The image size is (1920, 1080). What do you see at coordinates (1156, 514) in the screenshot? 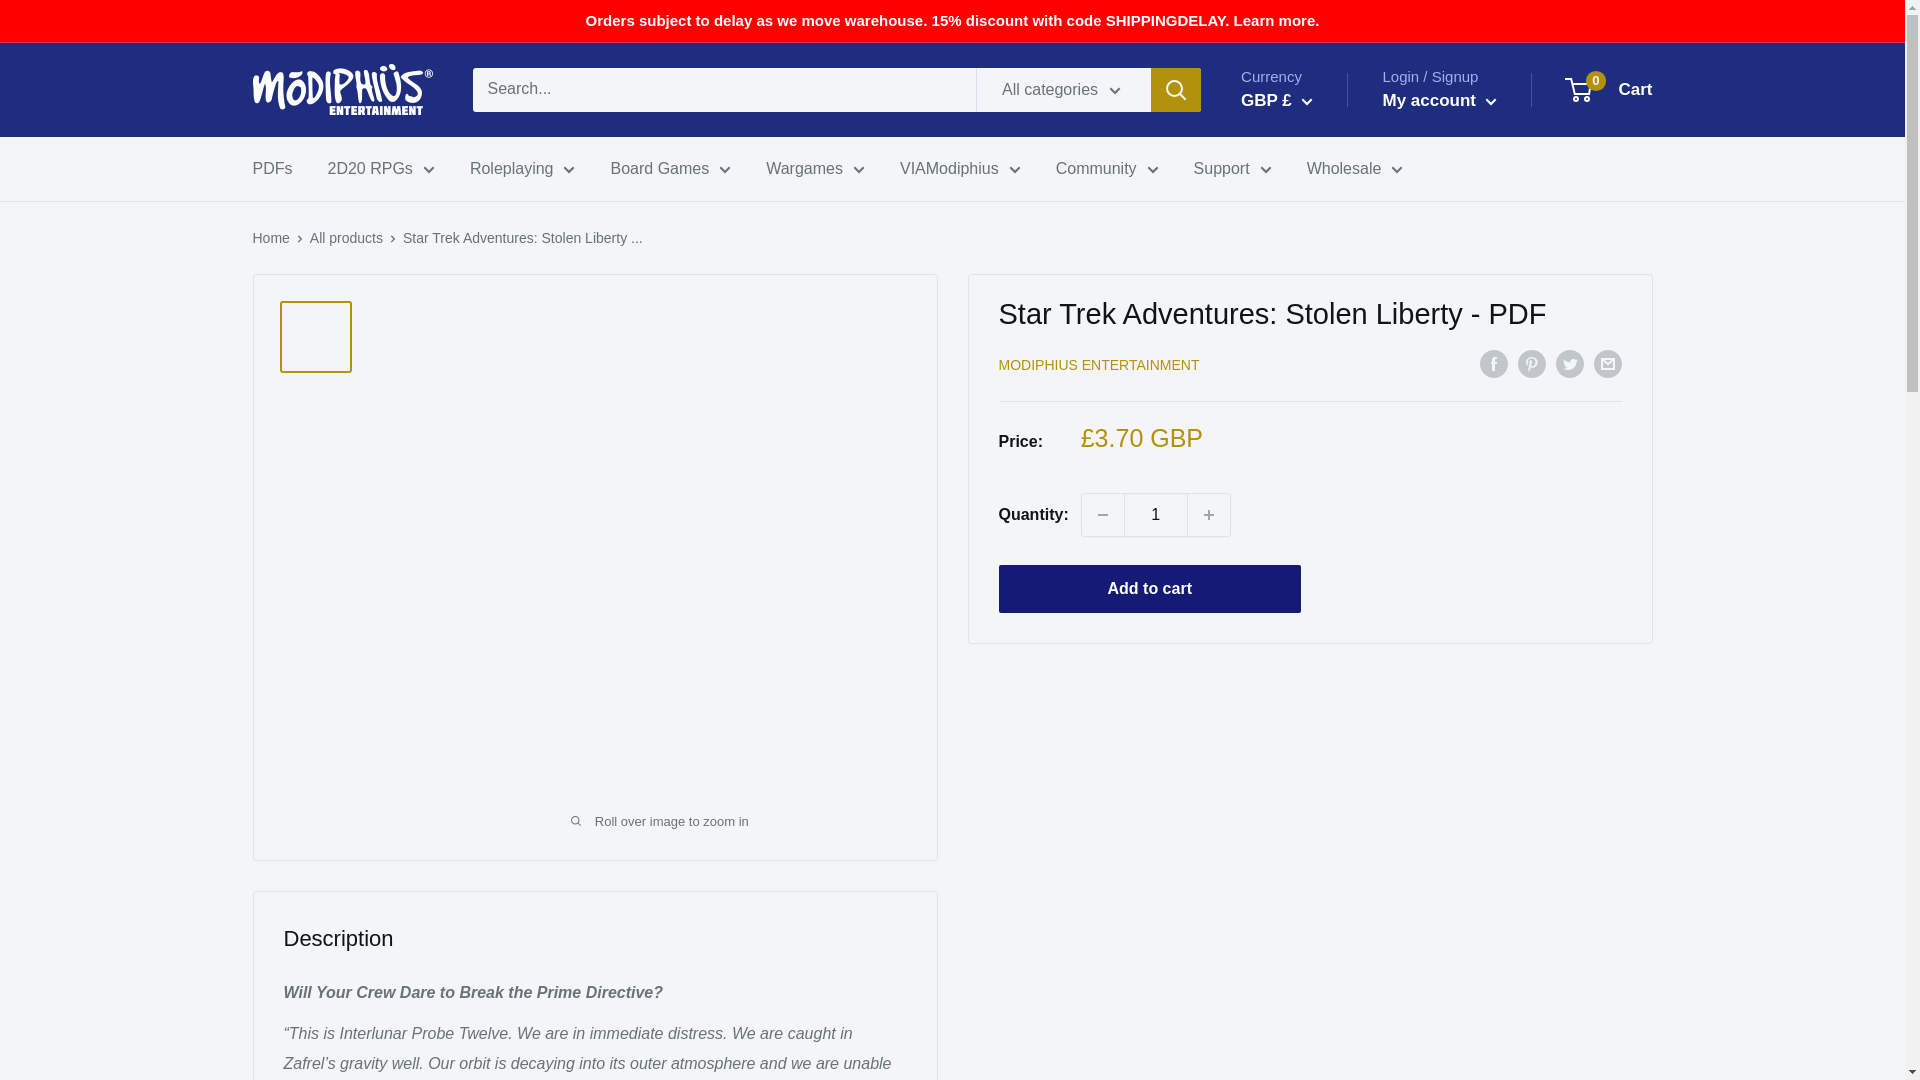
I see `1` at bounding box center [1156, 514].